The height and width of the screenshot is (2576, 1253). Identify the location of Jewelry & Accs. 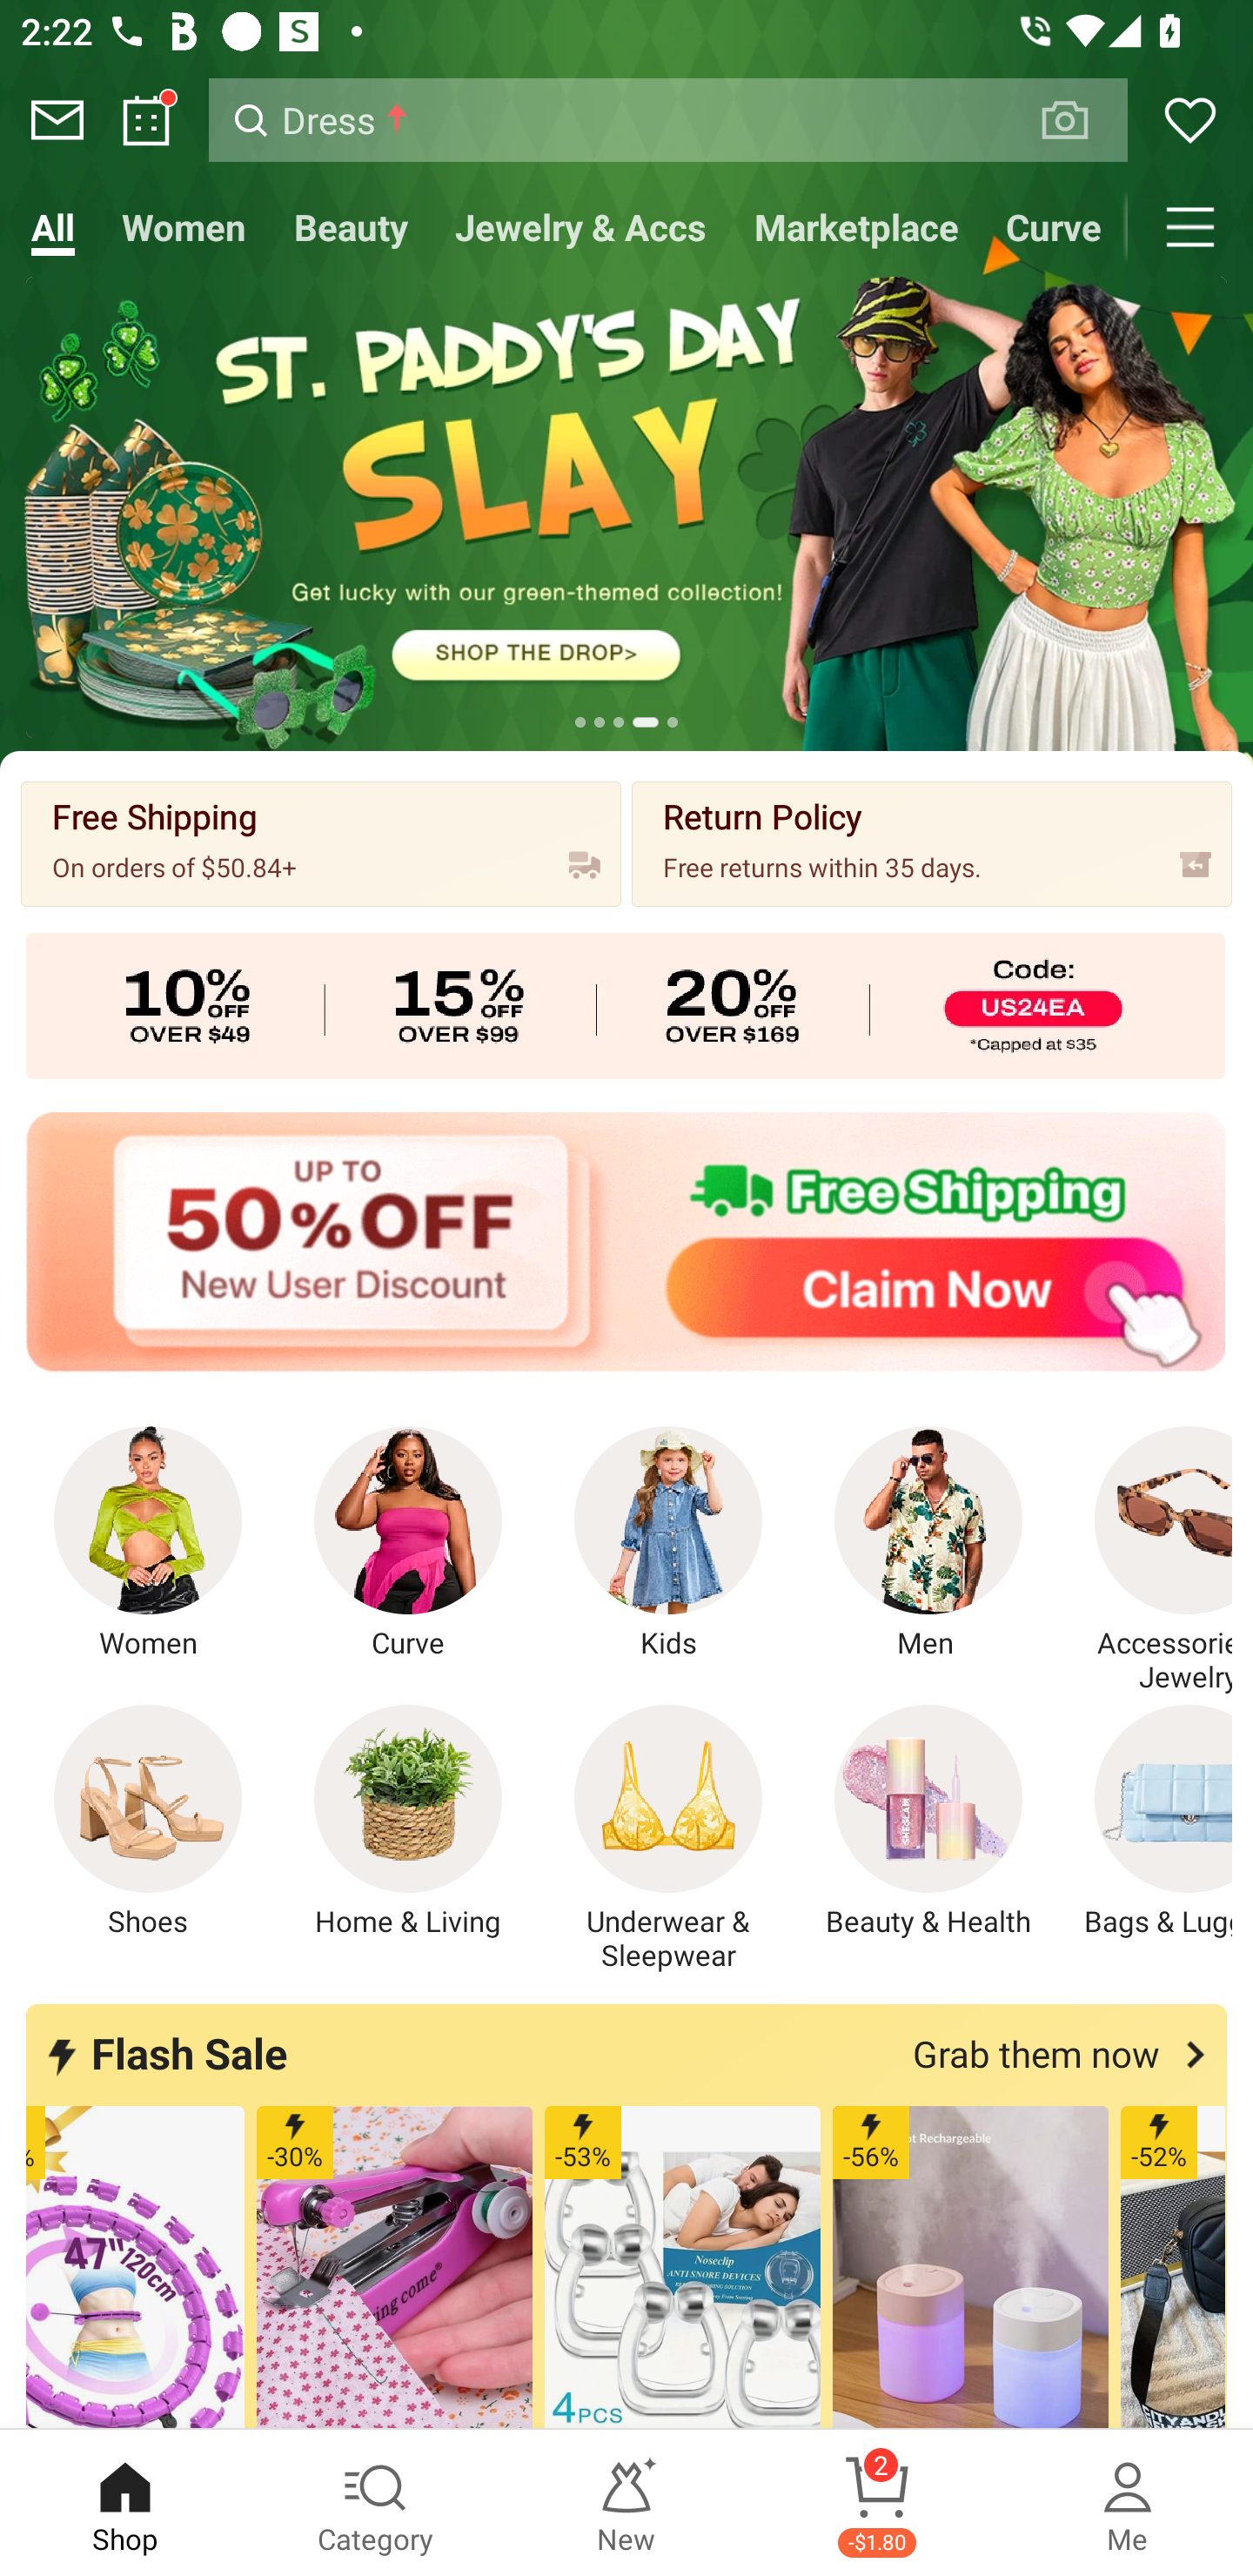
(580, 226).